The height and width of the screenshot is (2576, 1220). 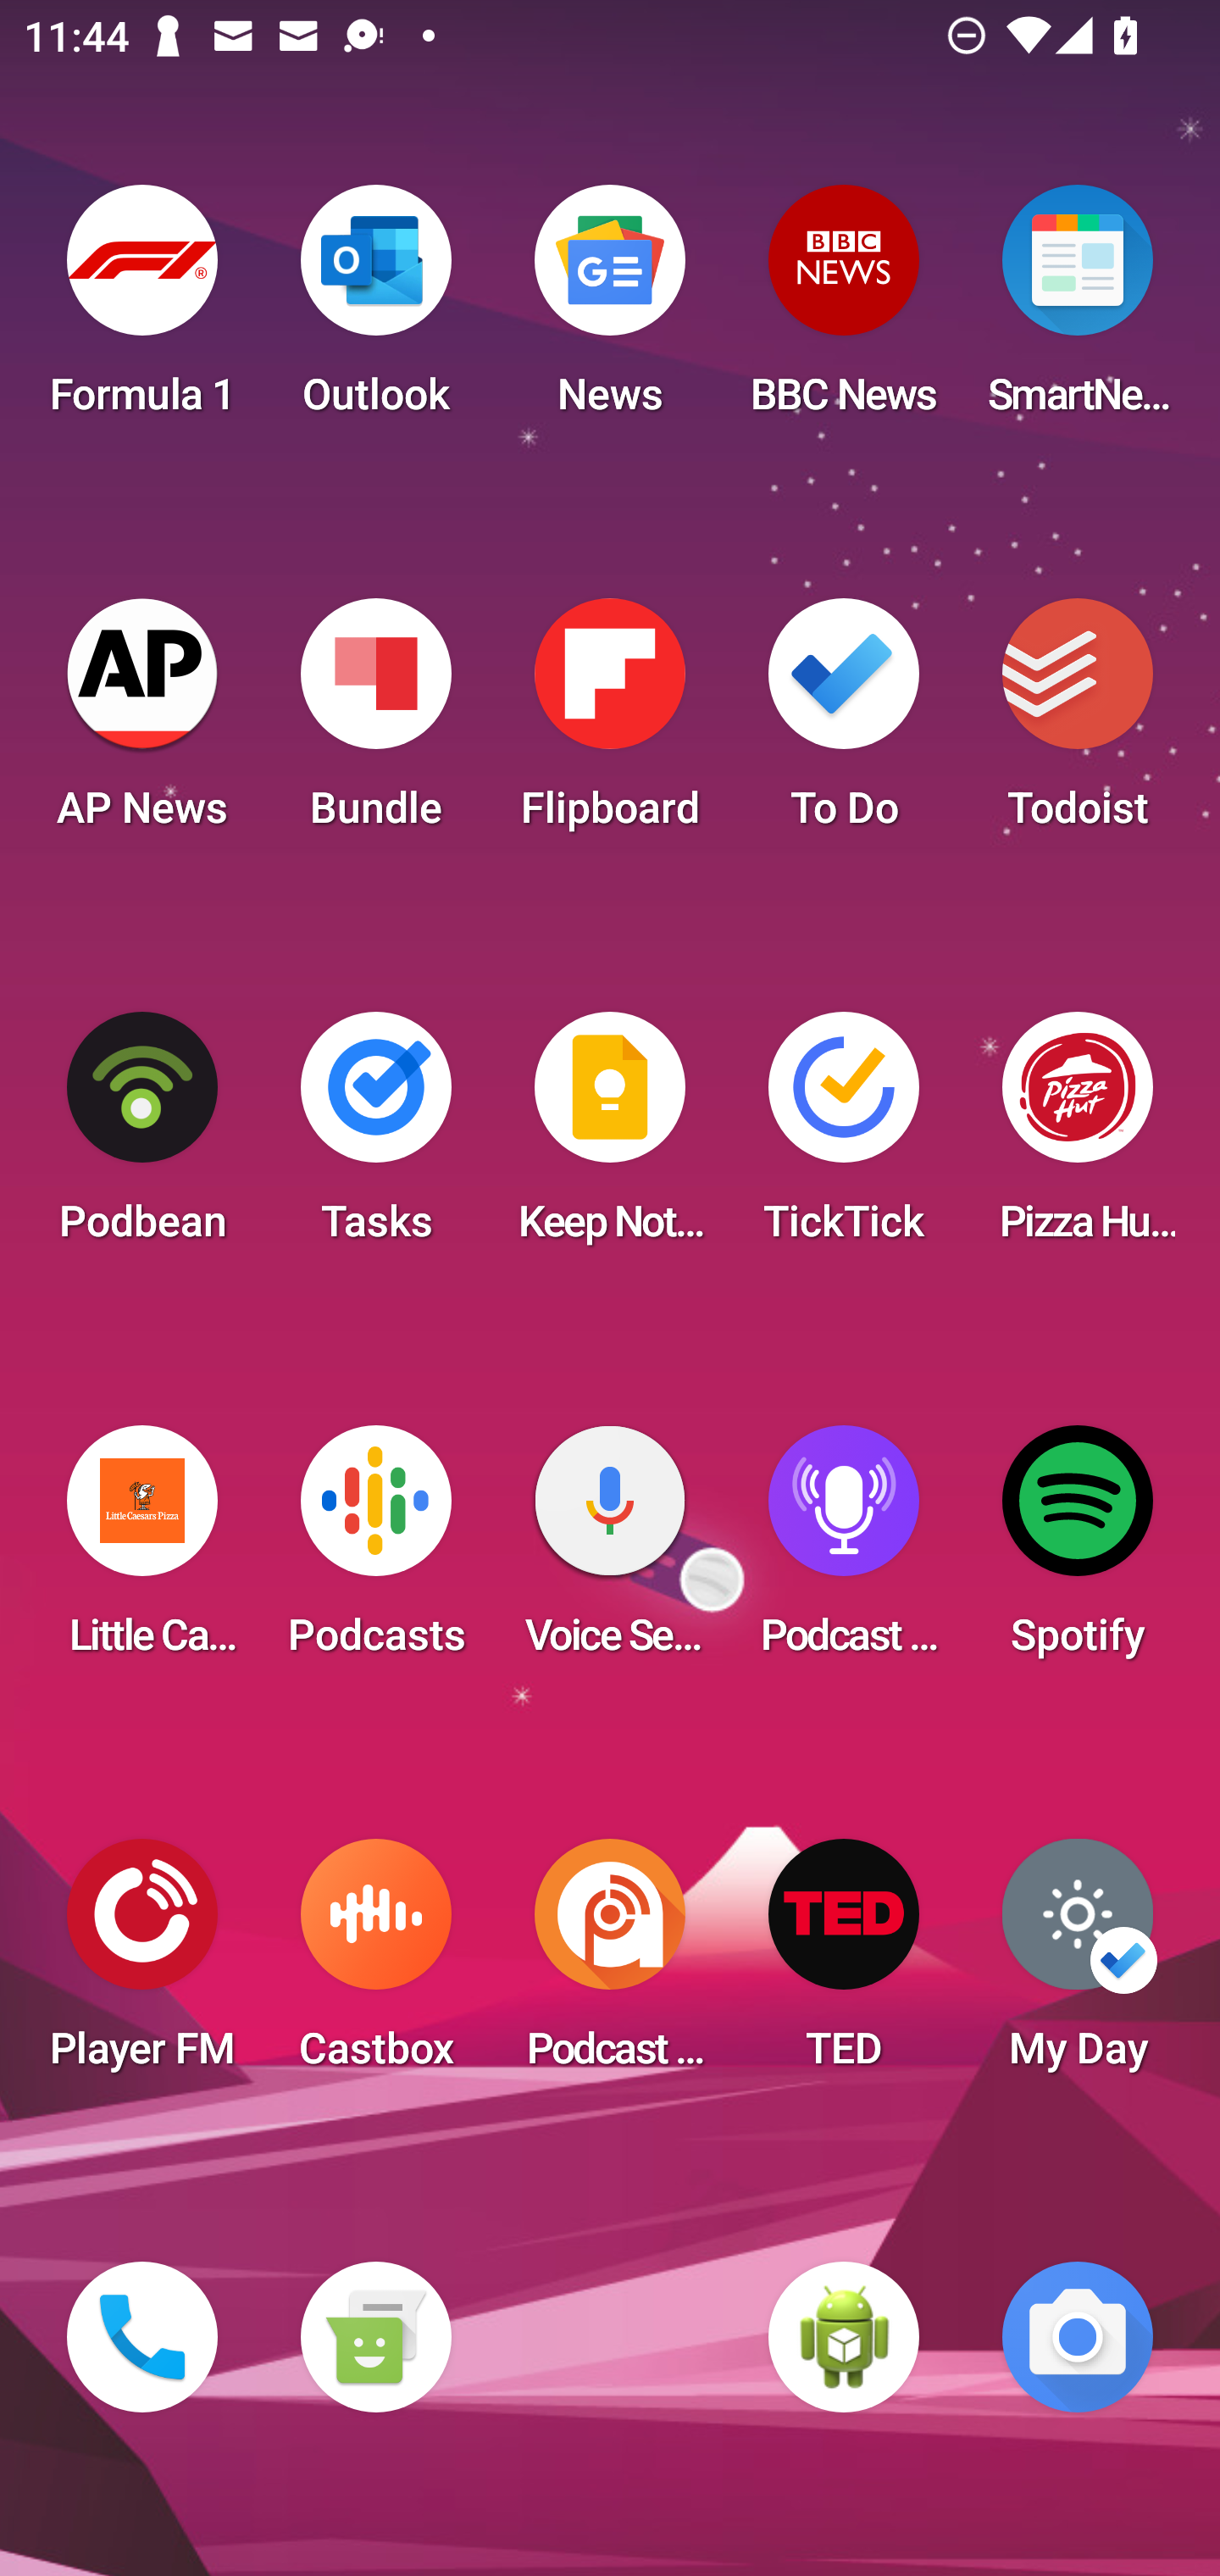 I want to click on Outlook, so click(x=375, y=310).